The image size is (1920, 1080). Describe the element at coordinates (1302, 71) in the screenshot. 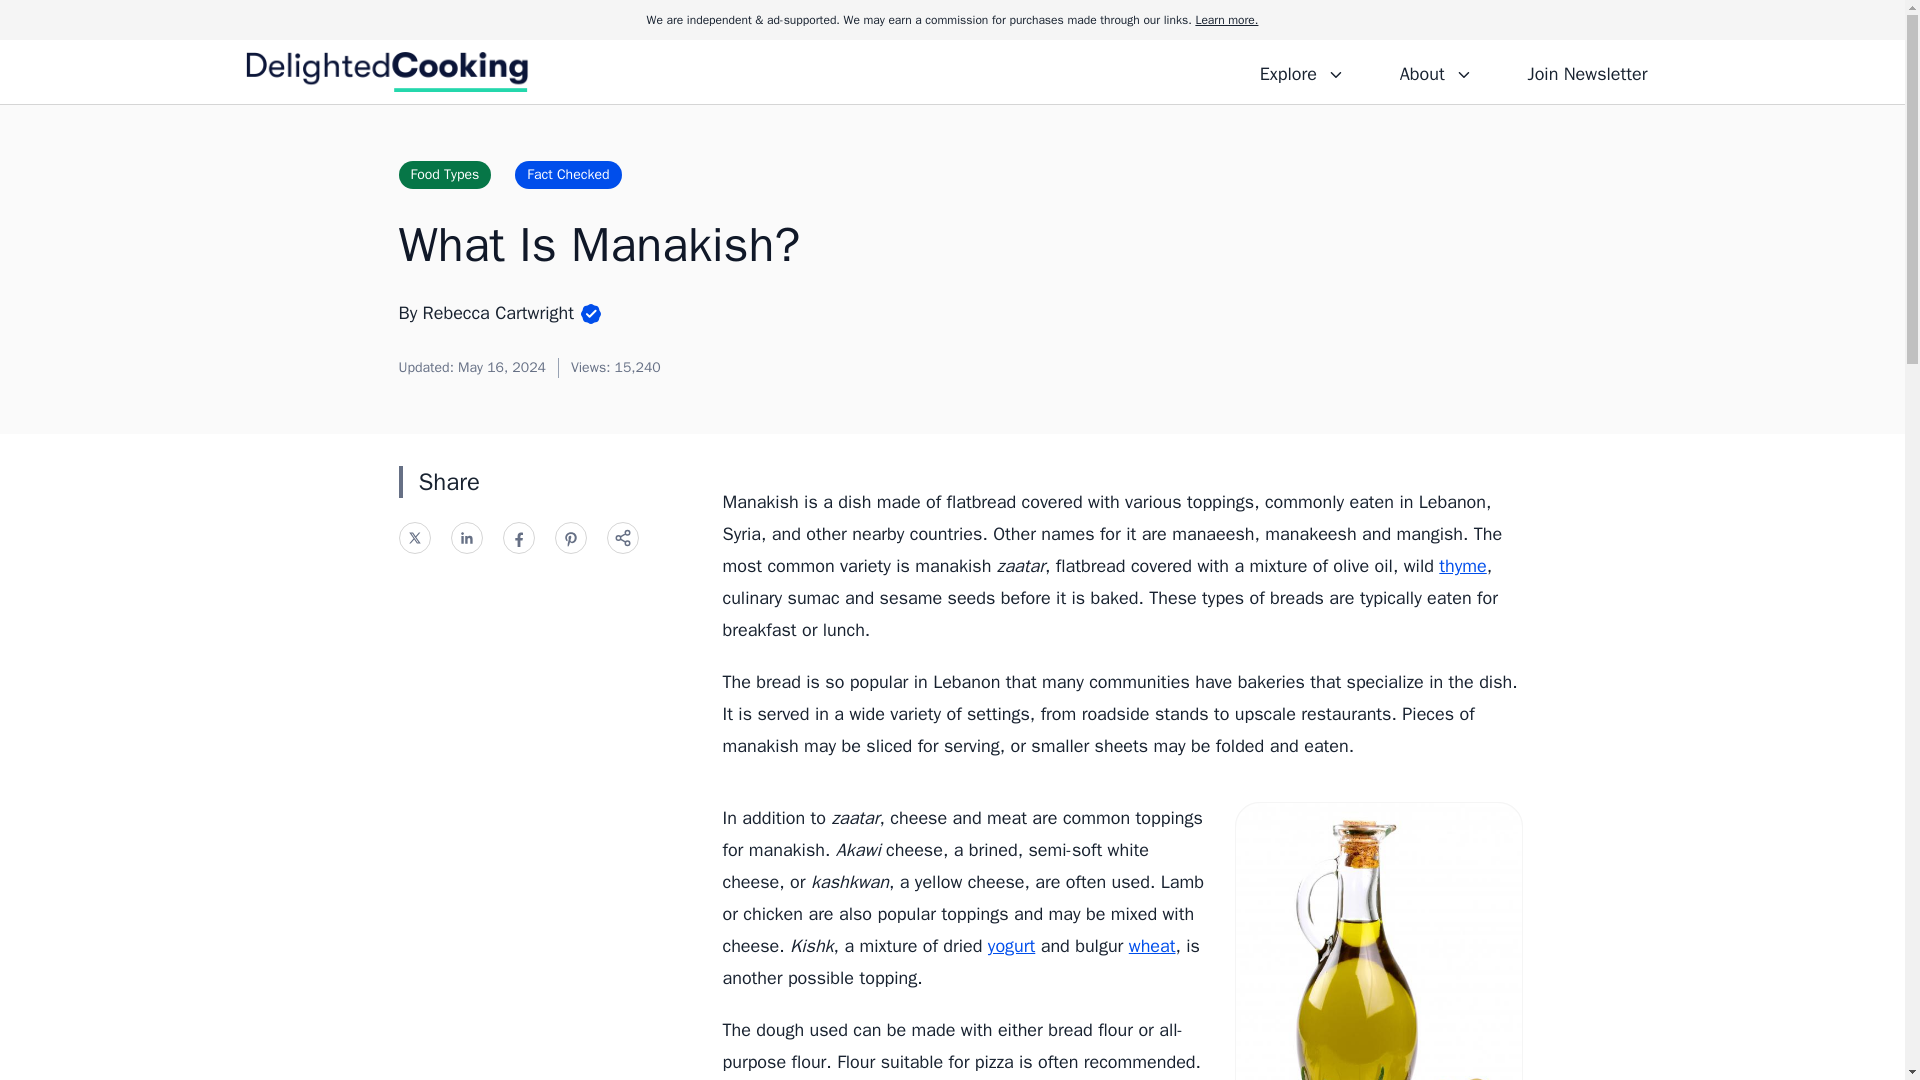

I see `Explore` at that location.